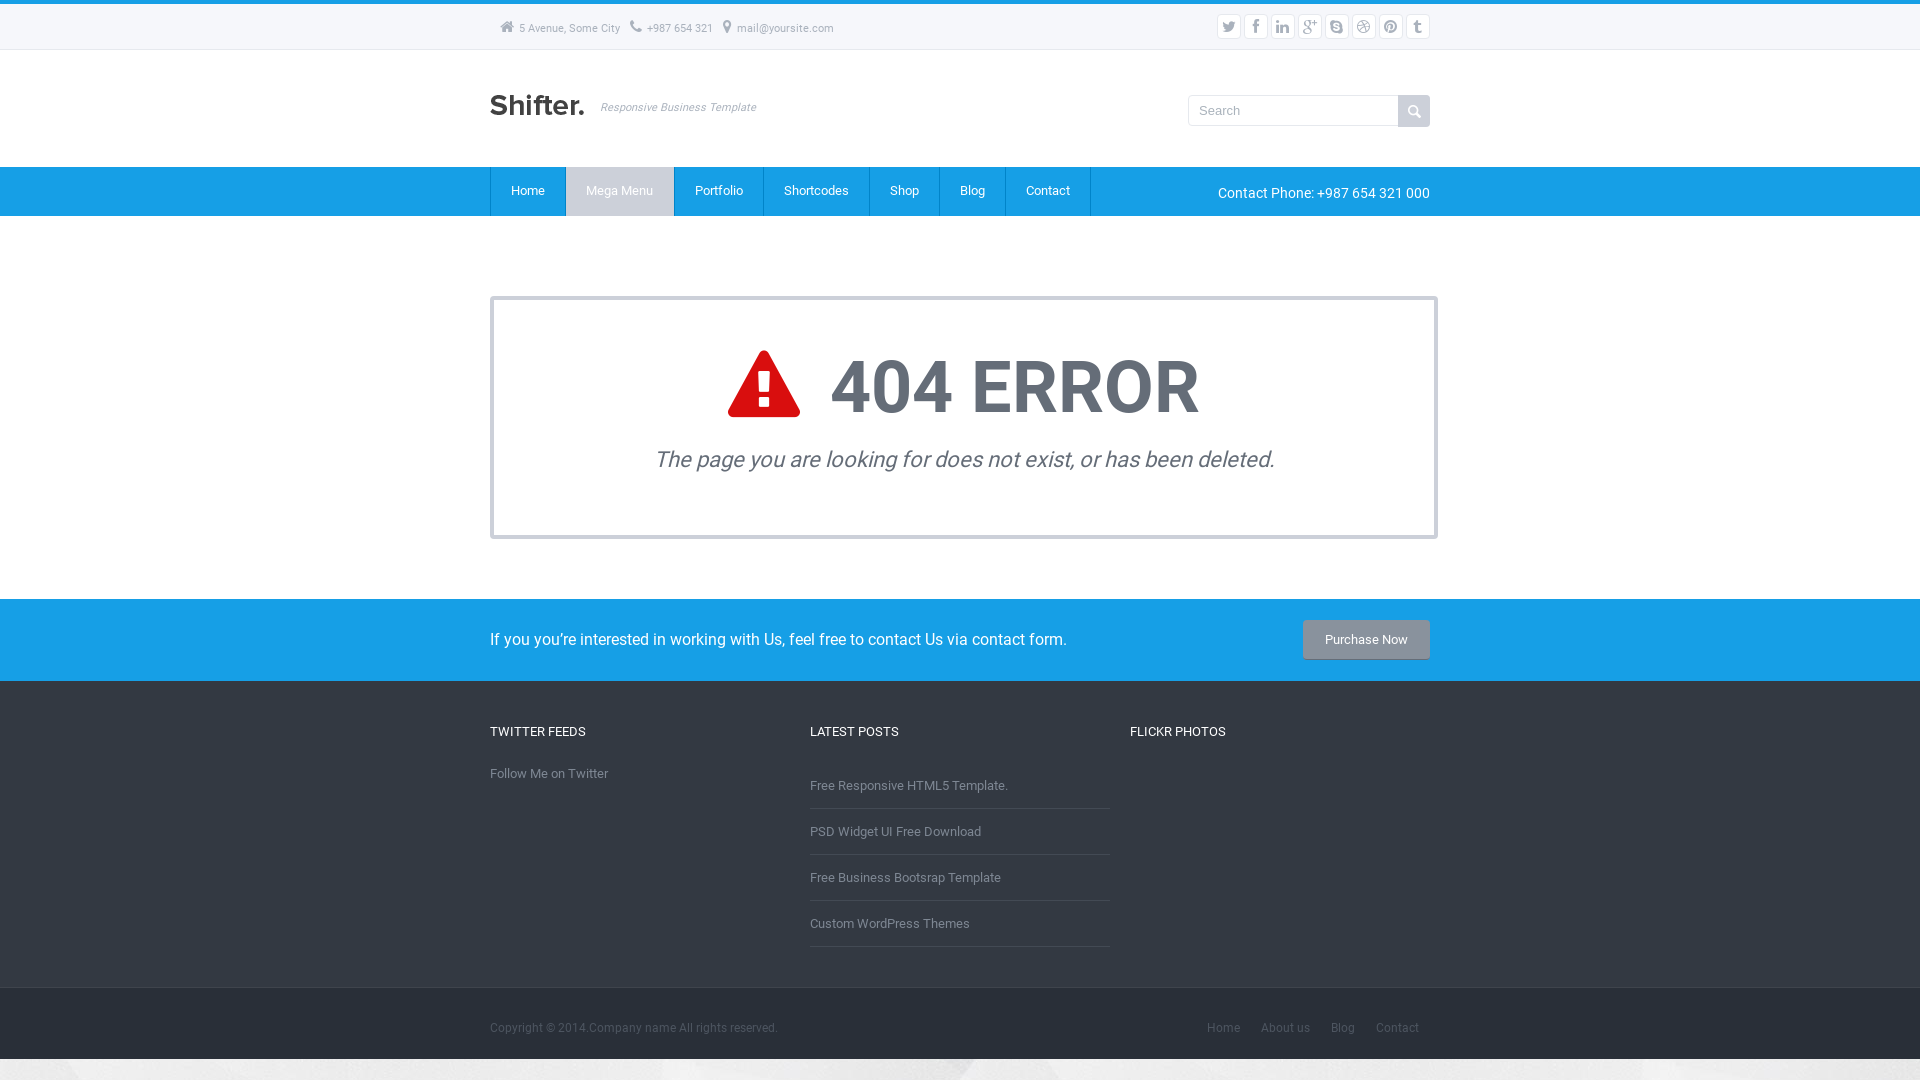 This screenshot has width=1920, height=1080. Describe the element at coordinates (1398, 1028) in the screenshot. I see `Contact` at that location.